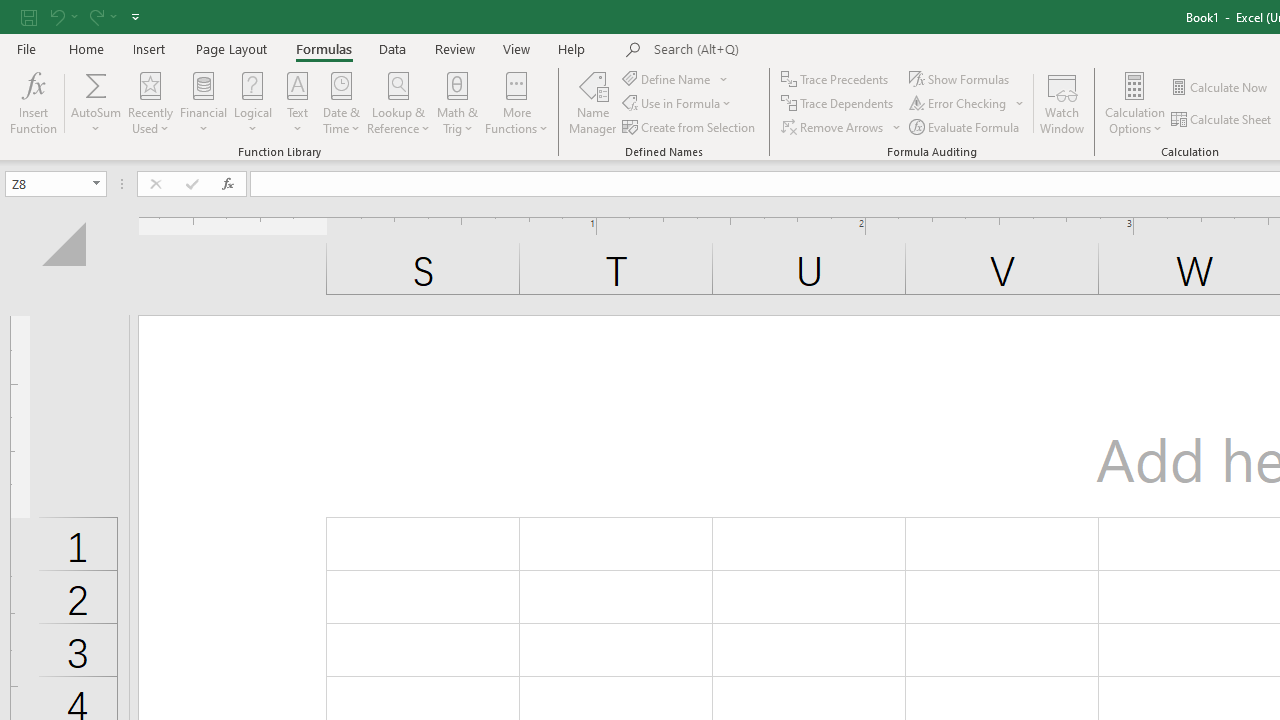 Image resolution: width=1280 pixels, height=720 pixels. Describe the element at coordinates (34, 102) in the screenshot. I see `Insert Function...` at that location.